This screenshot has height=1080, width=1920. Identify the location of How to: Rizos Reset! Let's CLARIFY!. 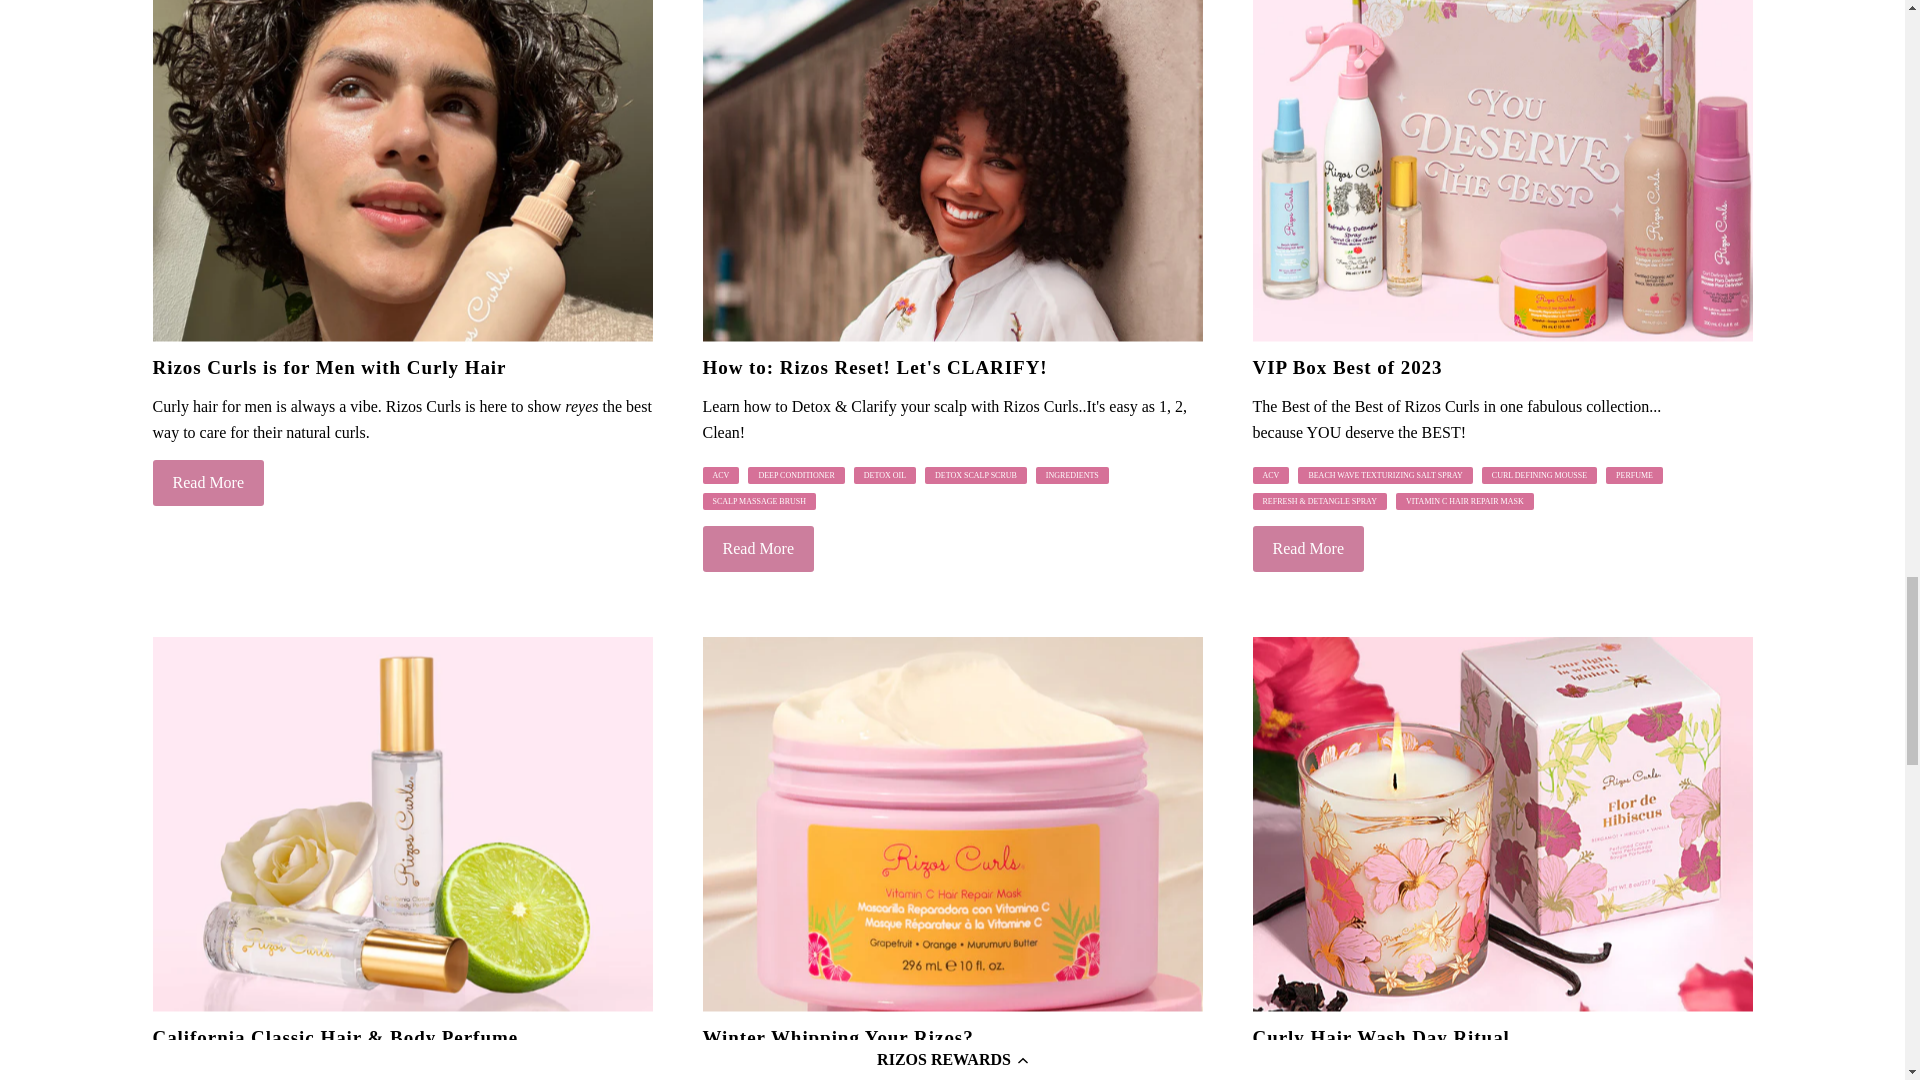
(952, 171).